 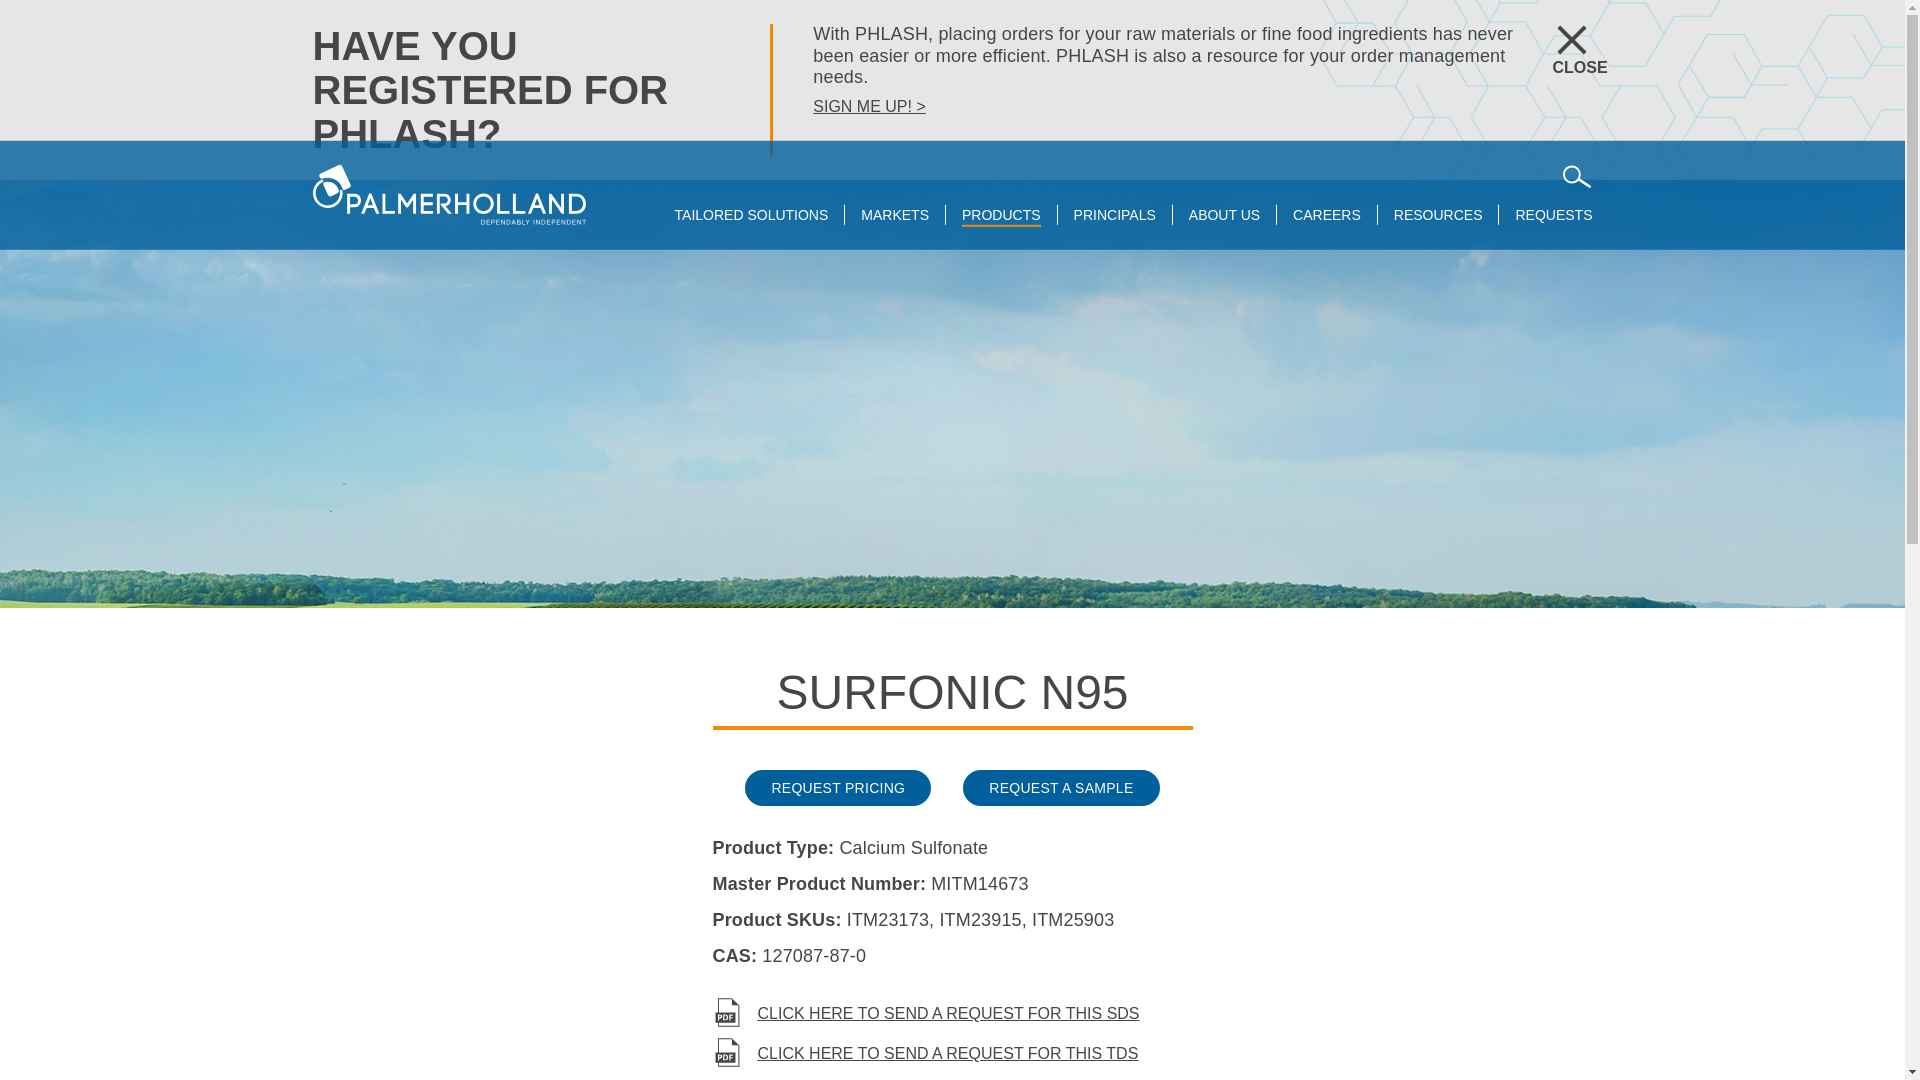 What do you see at coordinates (1326, 216) in the screenshot?
I see `CAREERS` at bounding box center [1326, 216].